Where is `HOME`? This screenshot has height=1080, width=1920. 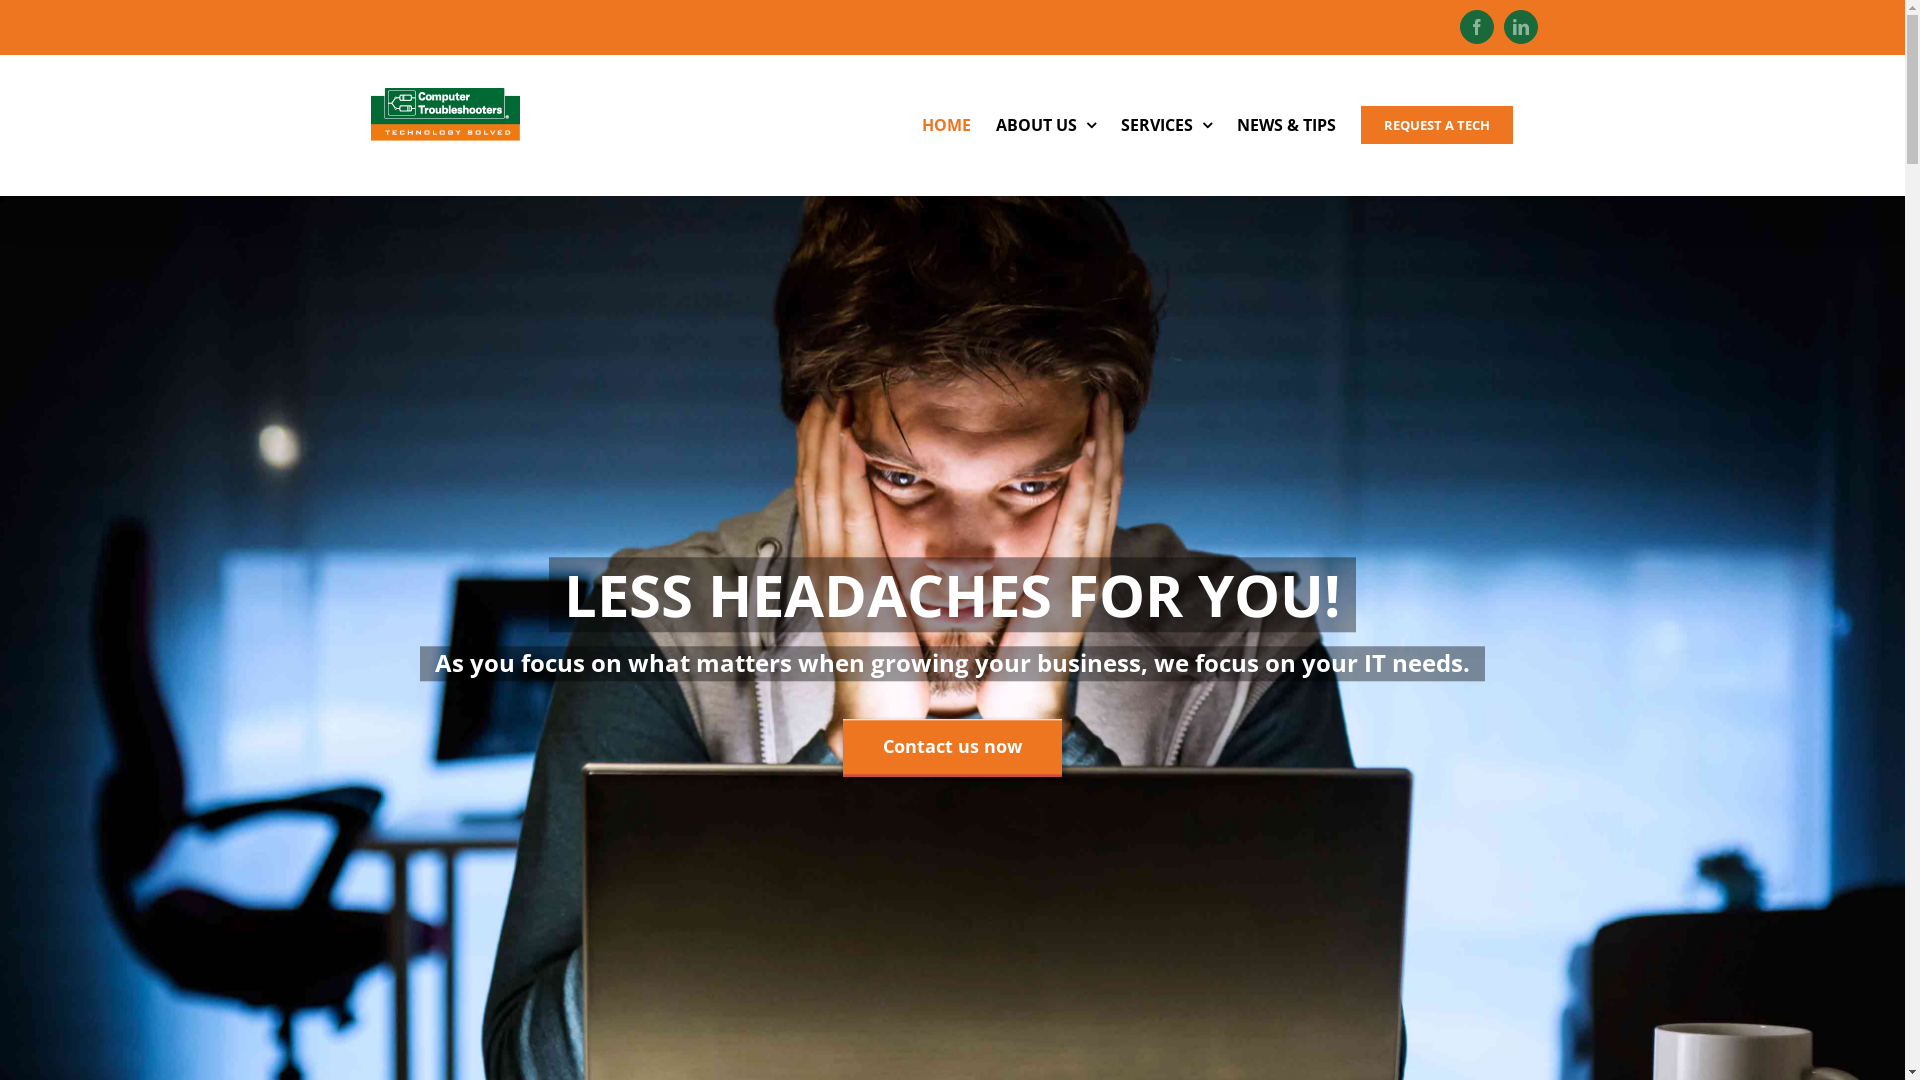
HOME is located at coordinates (946, 125).